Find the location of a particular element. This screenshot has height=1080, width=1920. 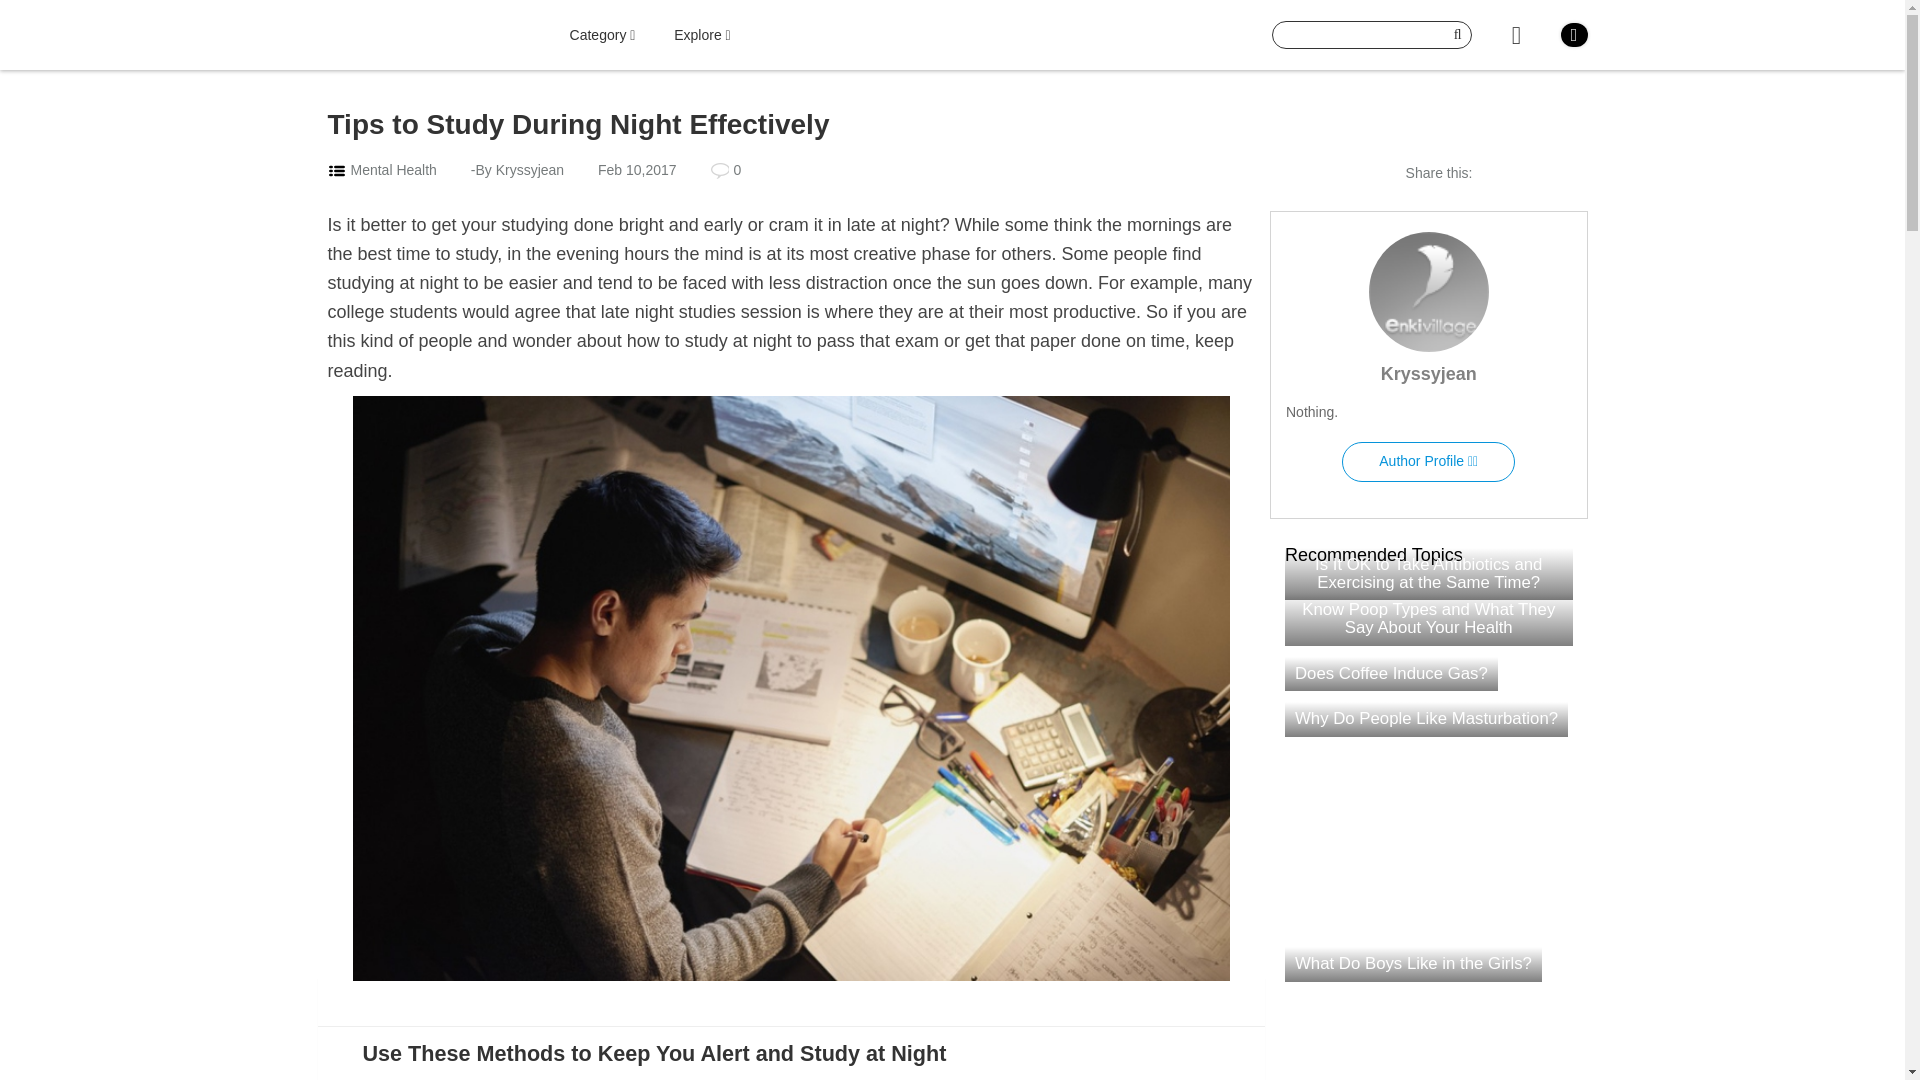

Explore is located at coordinates (702, 35).